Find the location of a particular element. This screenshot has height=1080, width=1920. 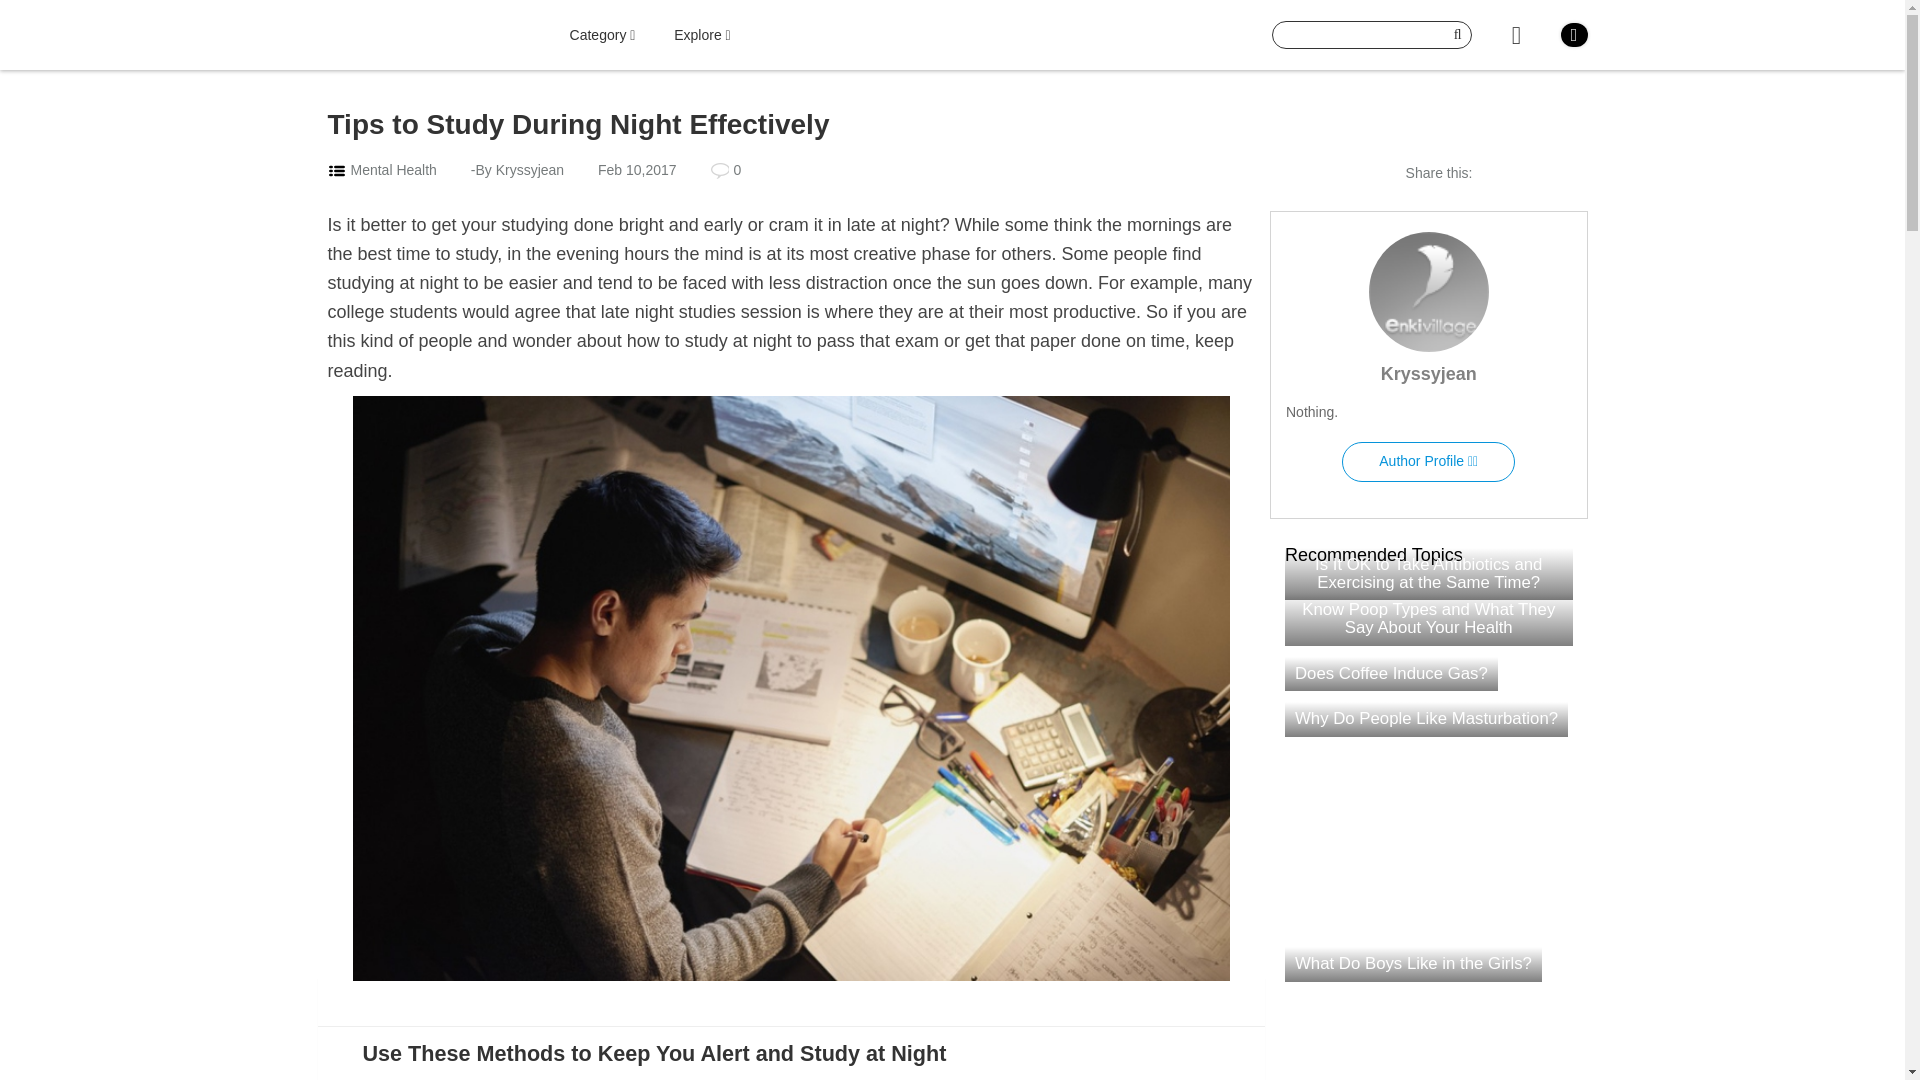

Explore is located at coordinates (702, 35).